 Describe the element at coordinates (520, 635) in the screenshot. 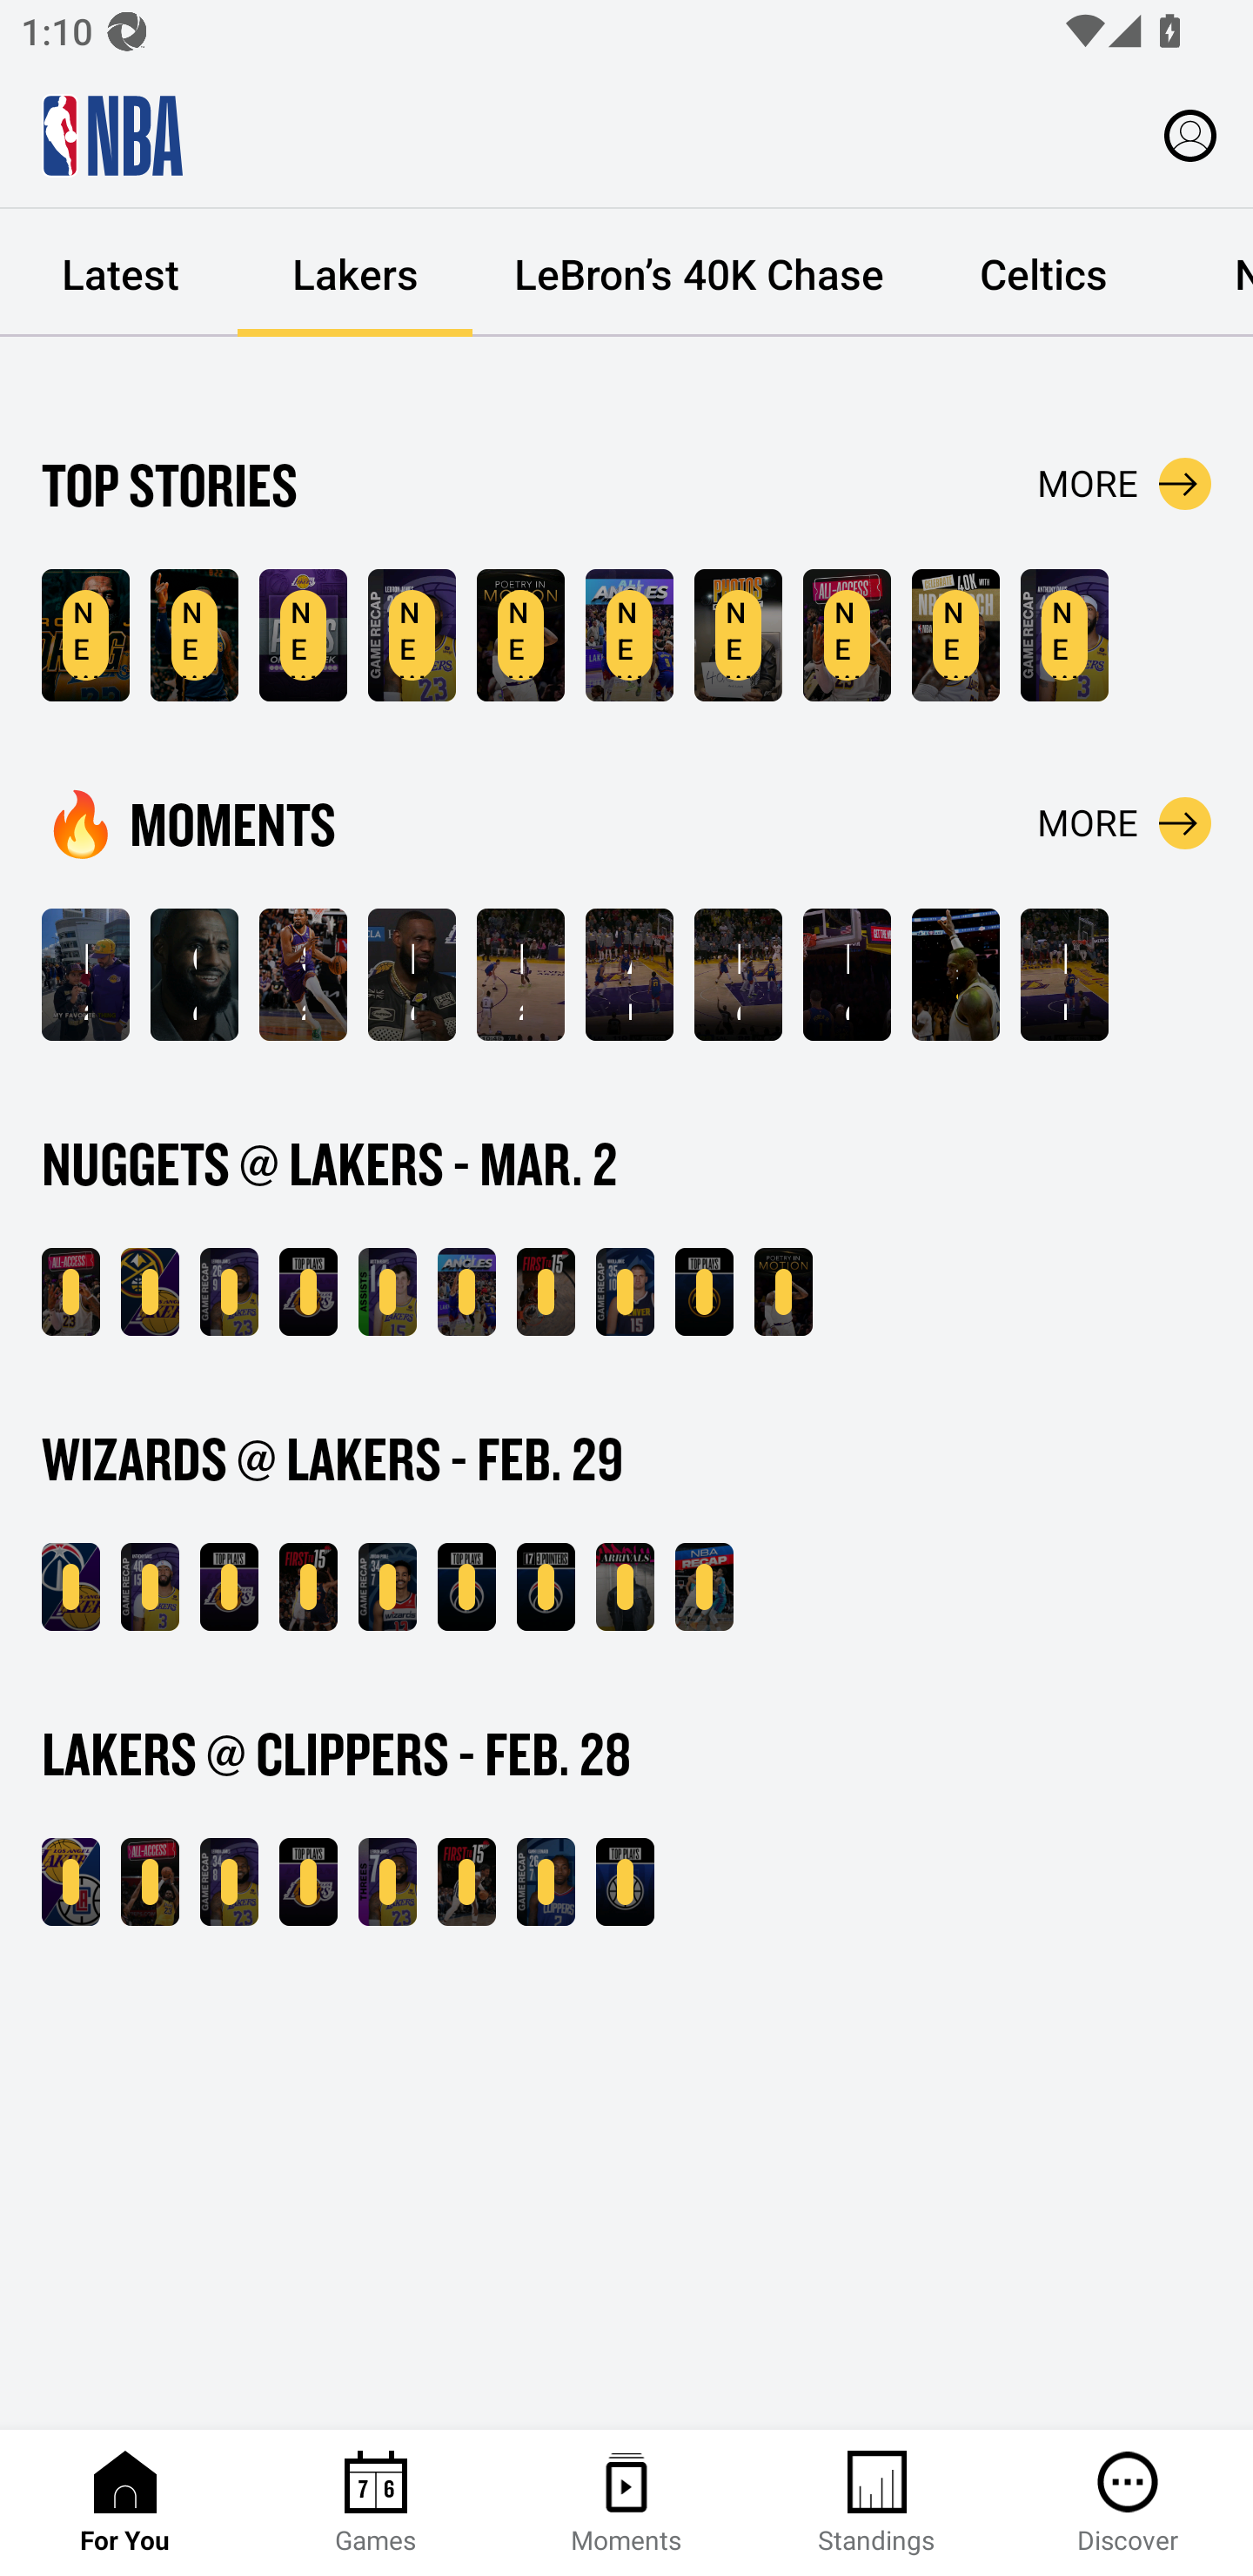

I see `NEW LeBron's Historic Night In Slo-Mo 🎥` at that location.